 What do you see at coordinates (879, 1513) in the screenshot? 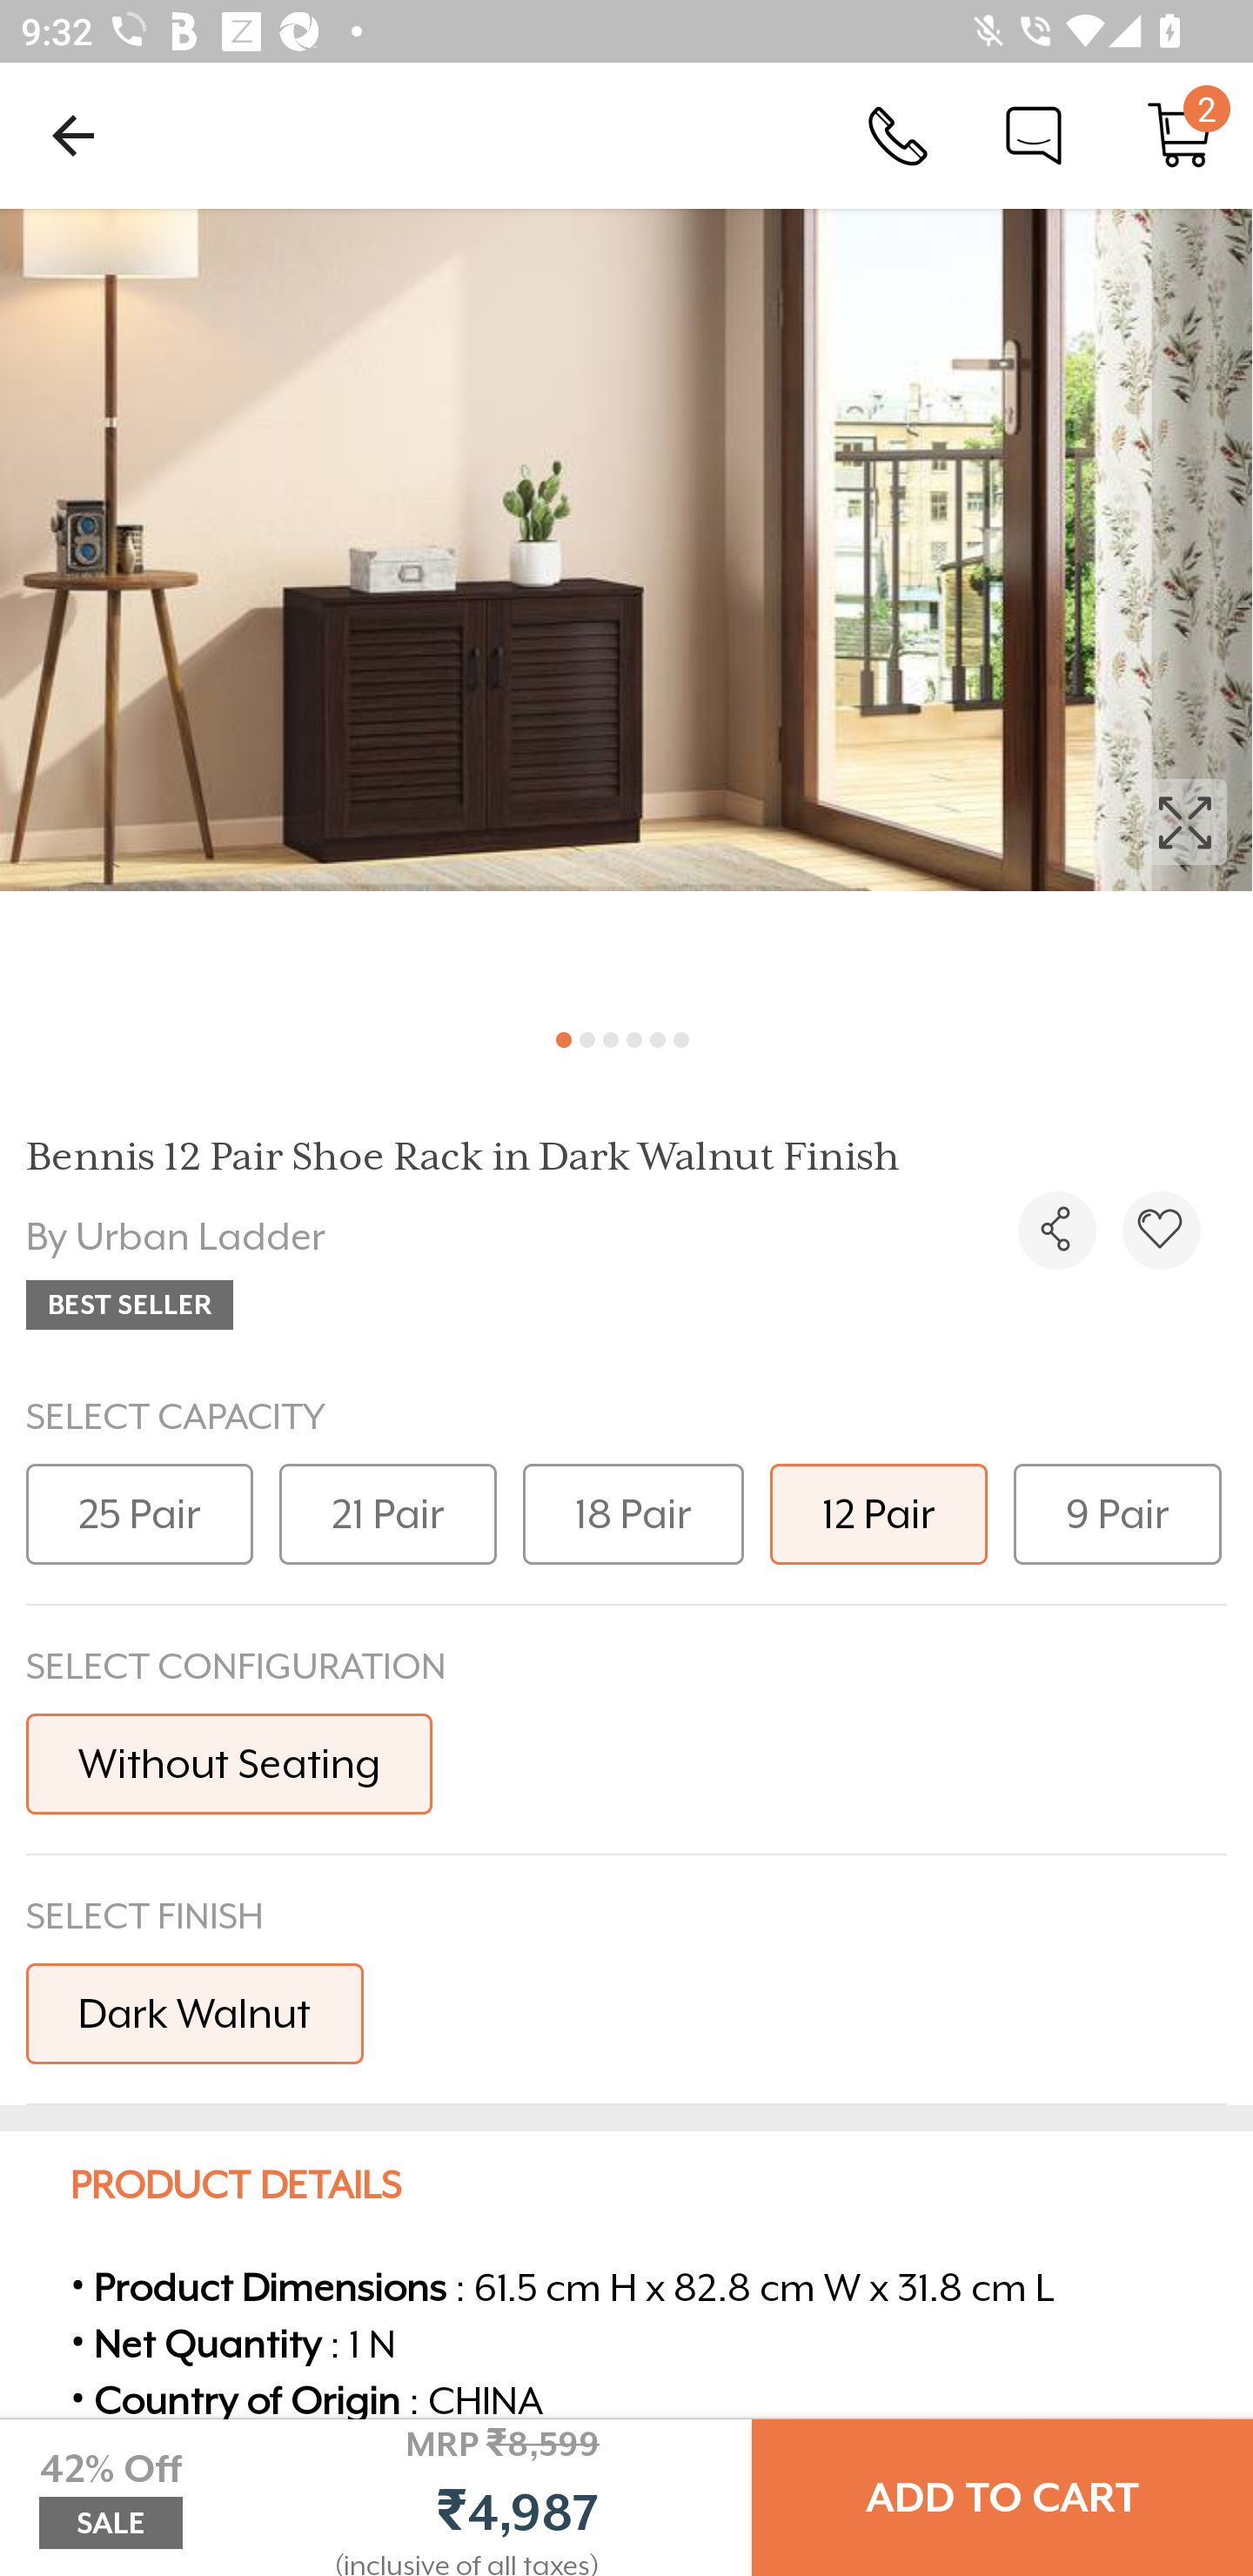
I see `12 Pair` at bounding box center [879, 1513].